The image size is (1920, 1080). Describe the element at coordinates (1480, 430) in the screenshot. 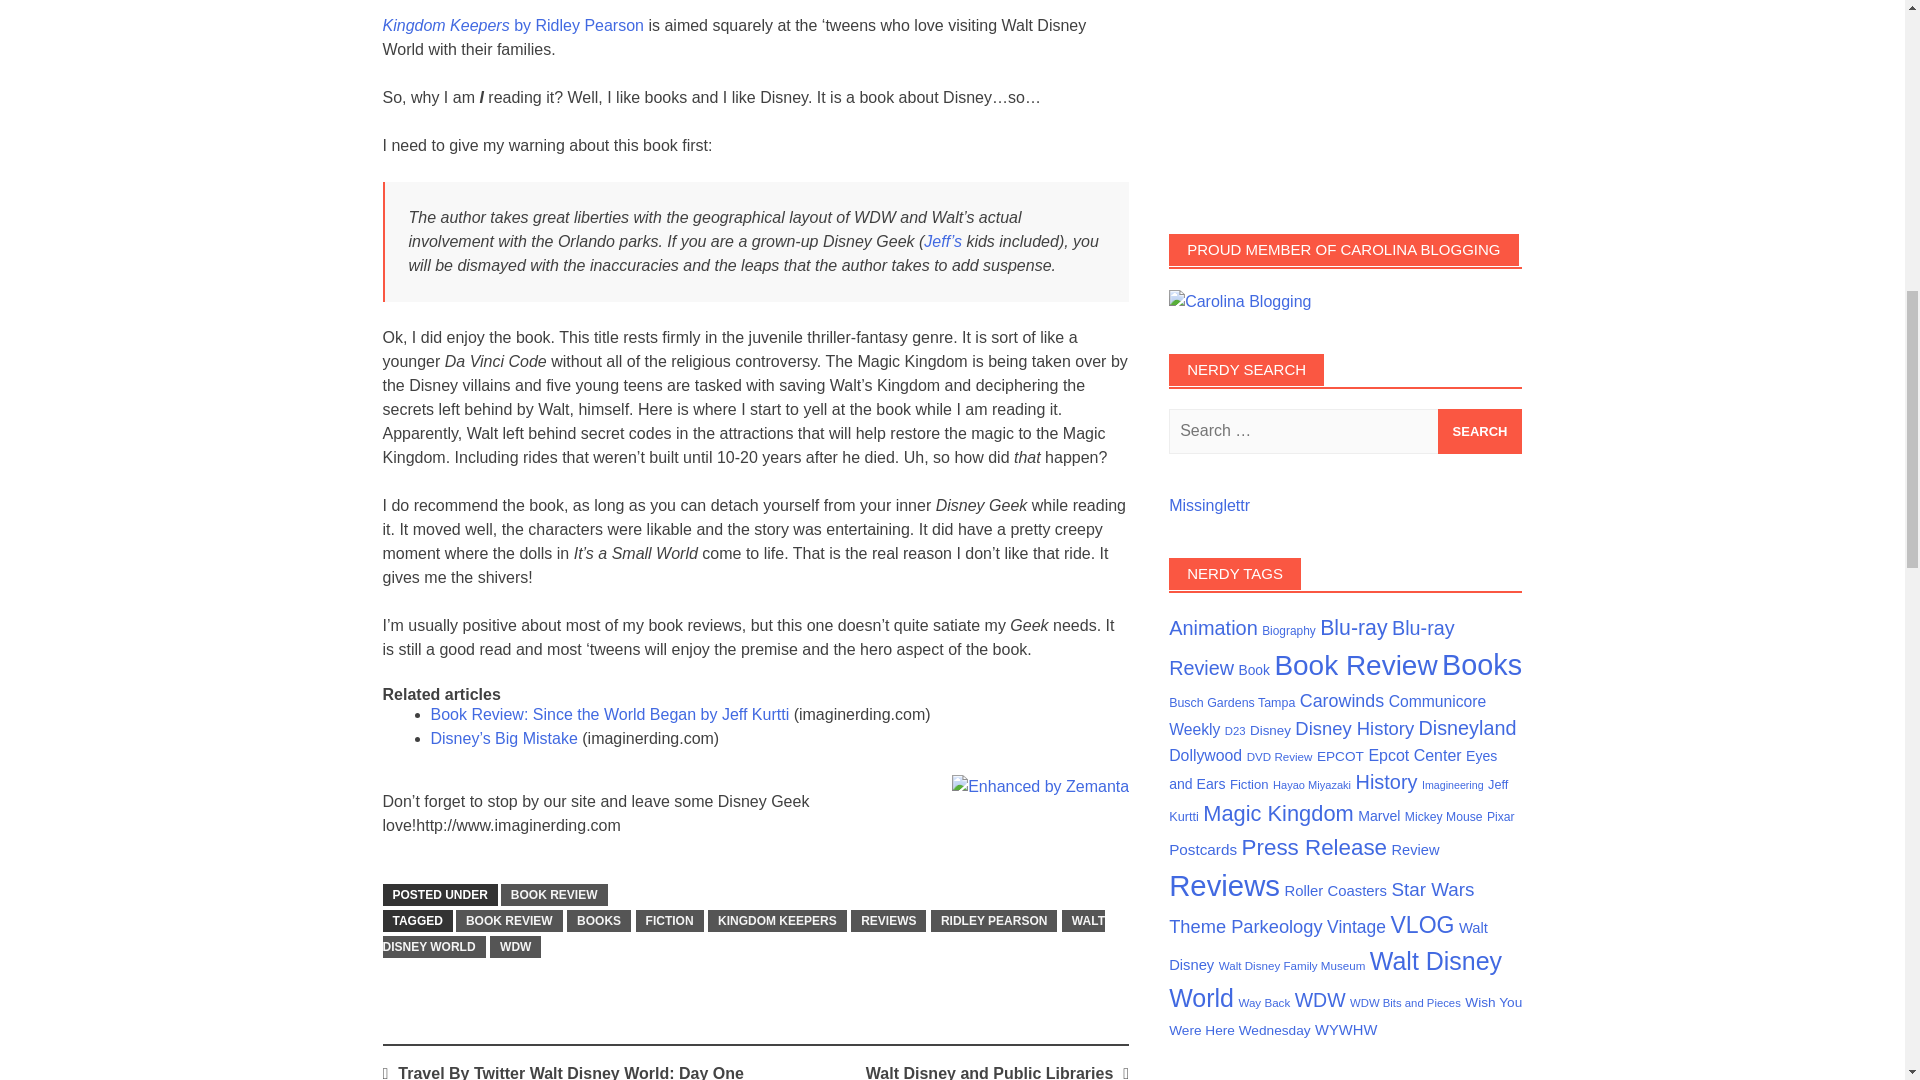

I see `Search` at that location.